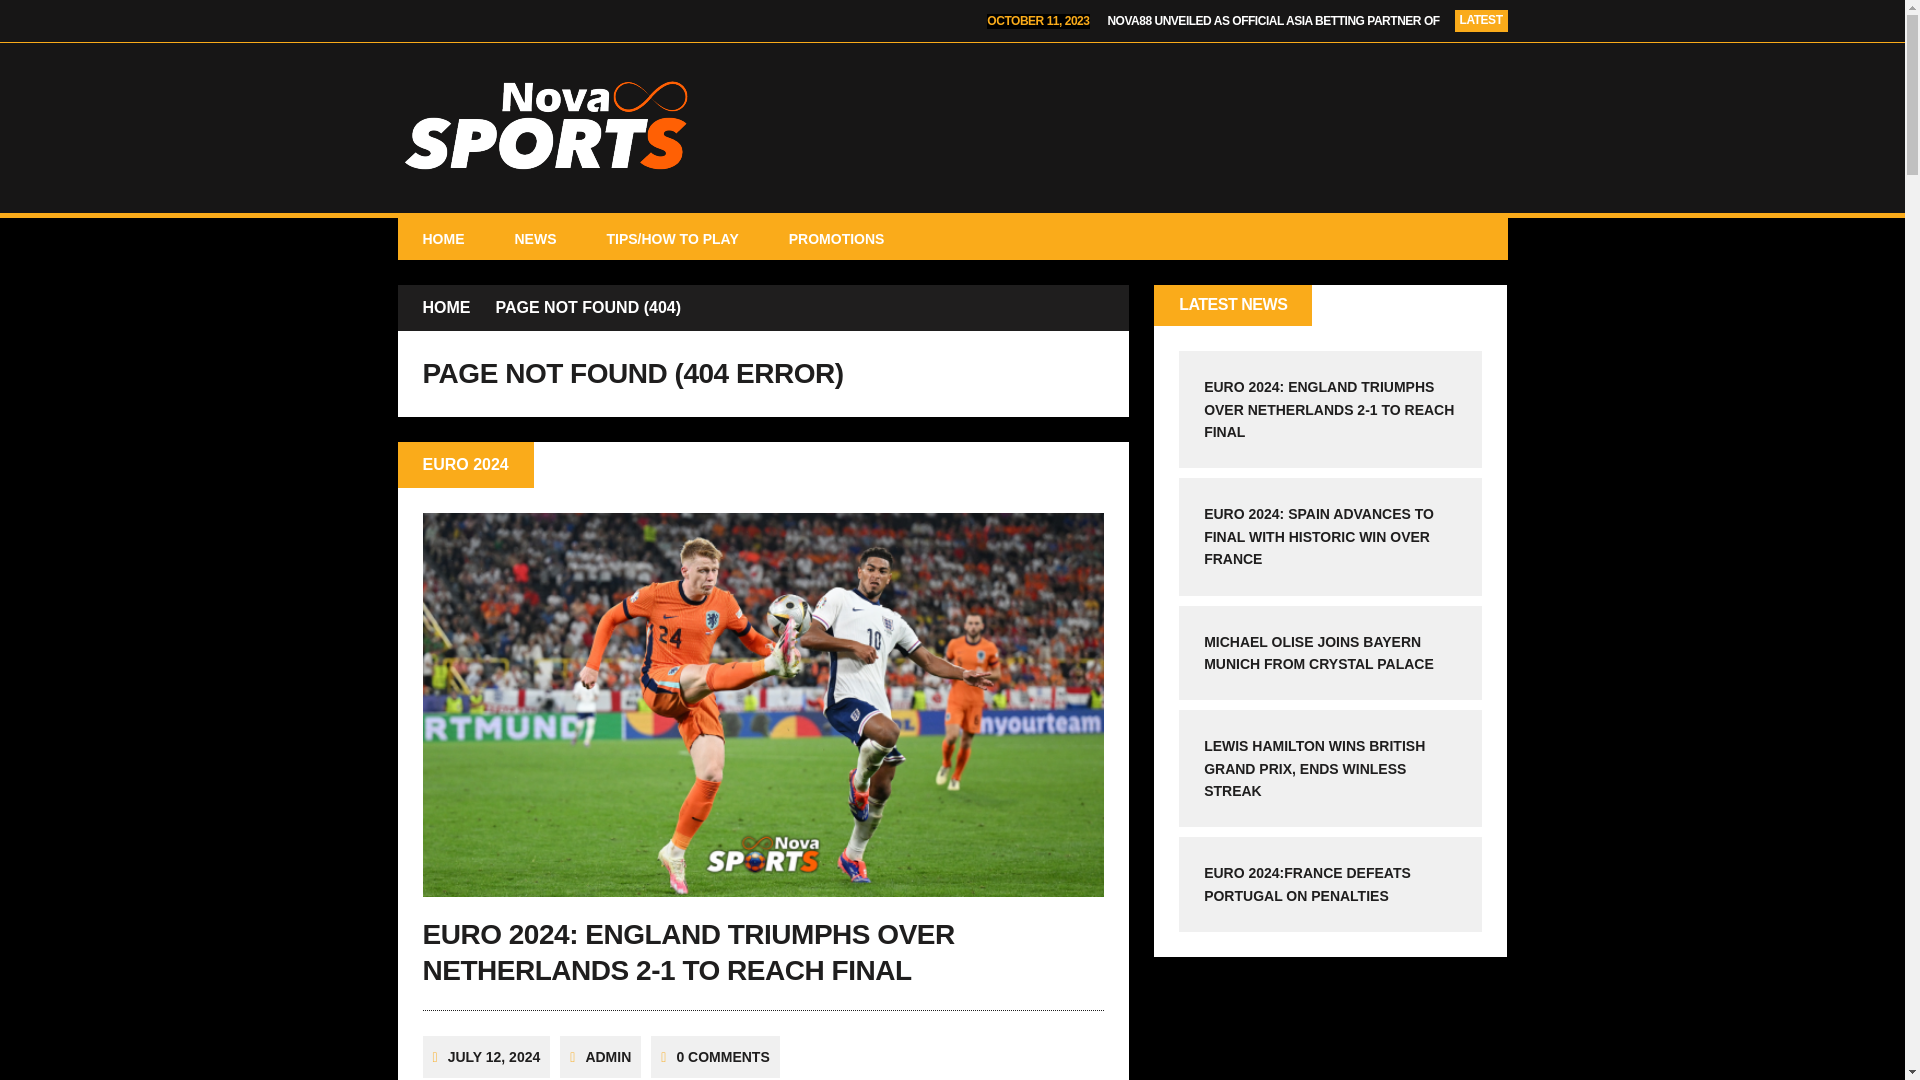 Image resolution: width=1920 pixels, height=1080 pixels. I want to click on PROMOTIONS, so click(837, 239).